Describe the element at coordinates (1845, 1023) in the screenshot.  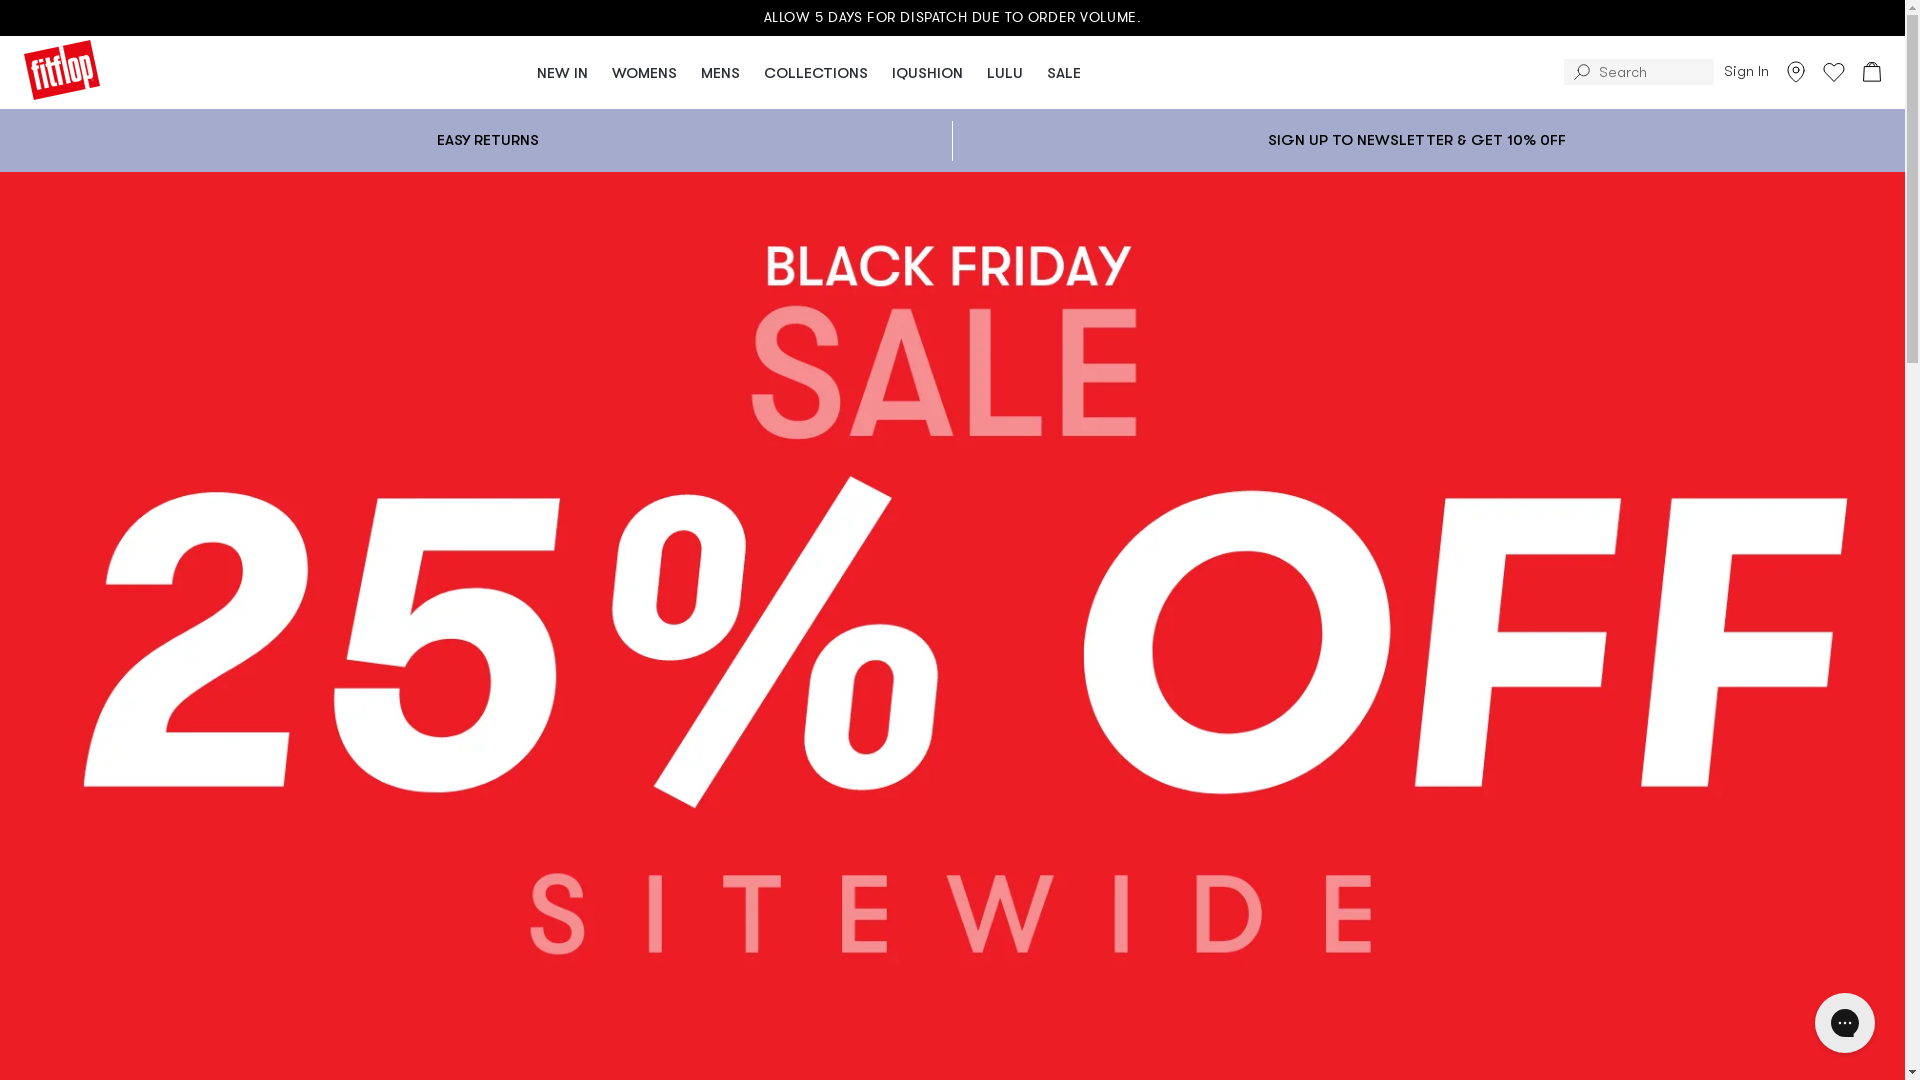
I see `Gorgias live chat messenger` at that location.